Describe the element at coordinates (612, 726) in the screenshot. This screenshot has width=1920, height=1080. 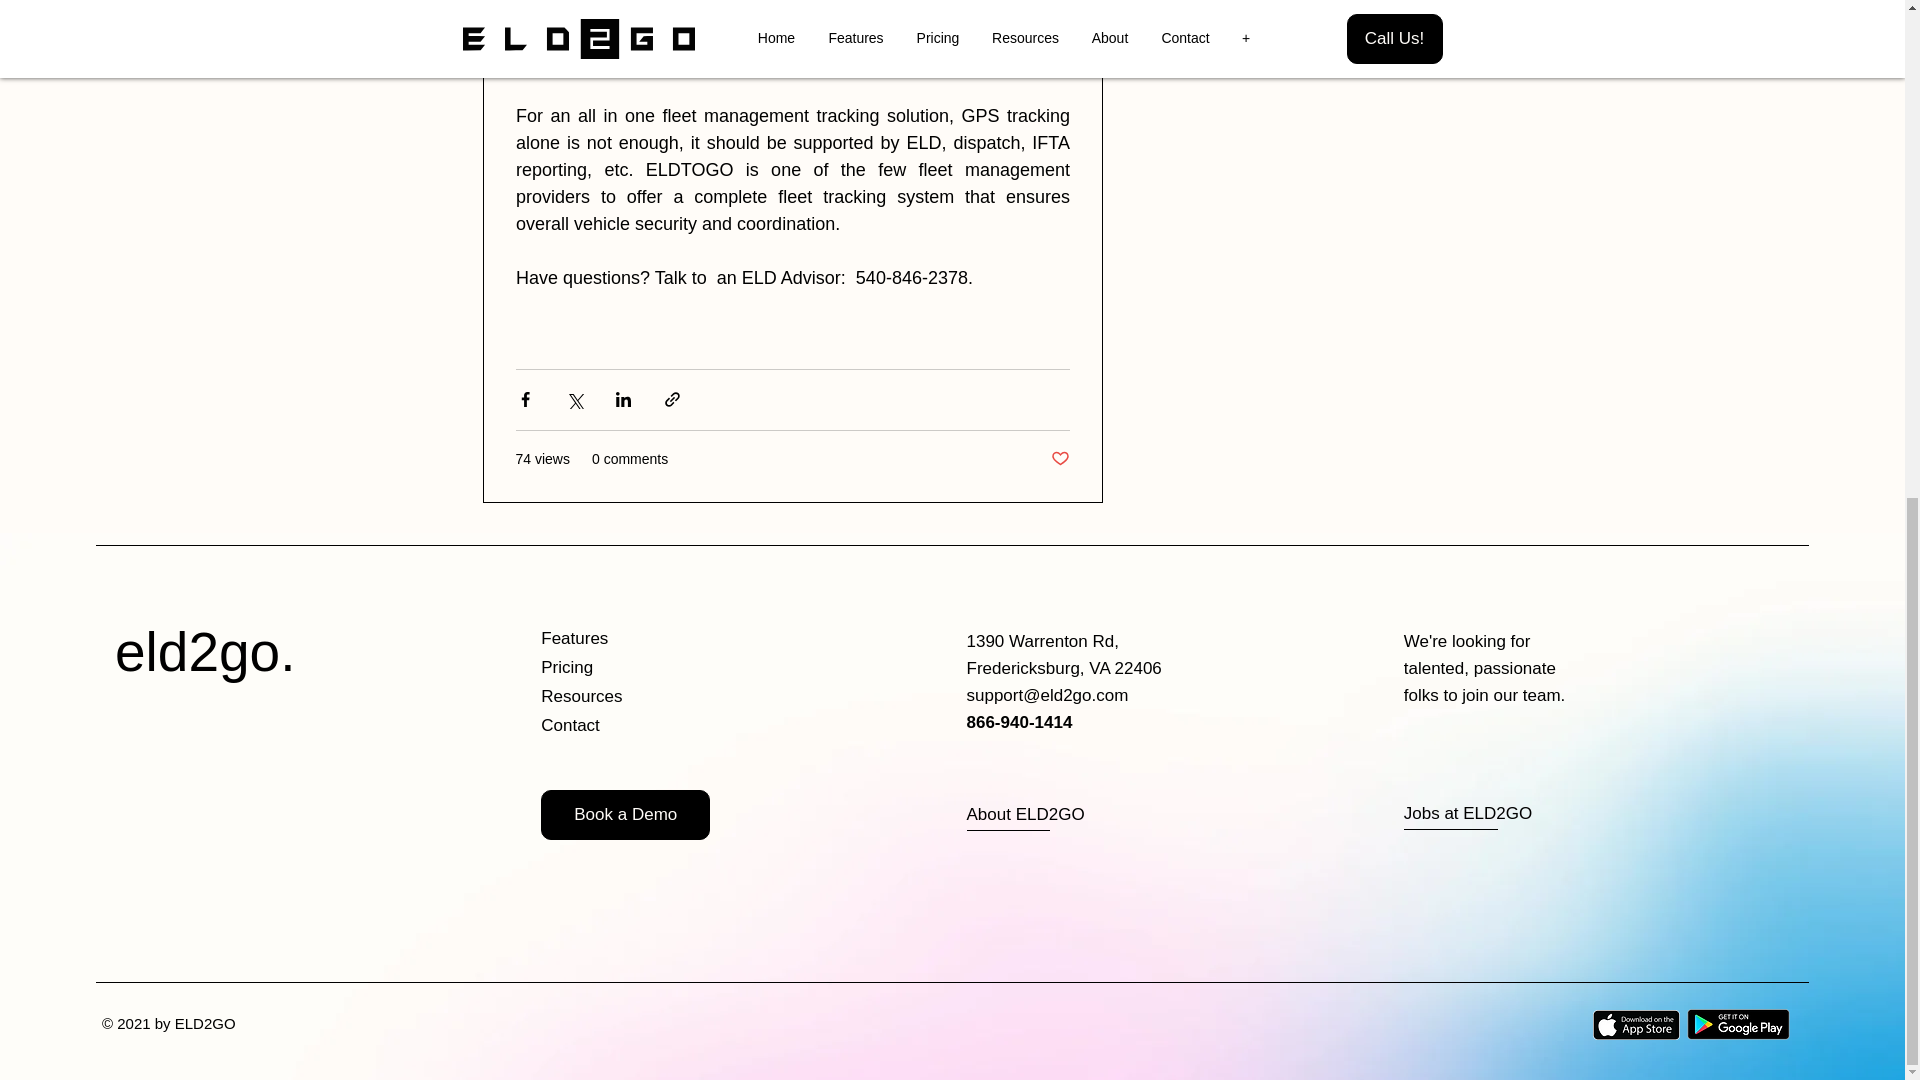
I see `Contact` at that location.